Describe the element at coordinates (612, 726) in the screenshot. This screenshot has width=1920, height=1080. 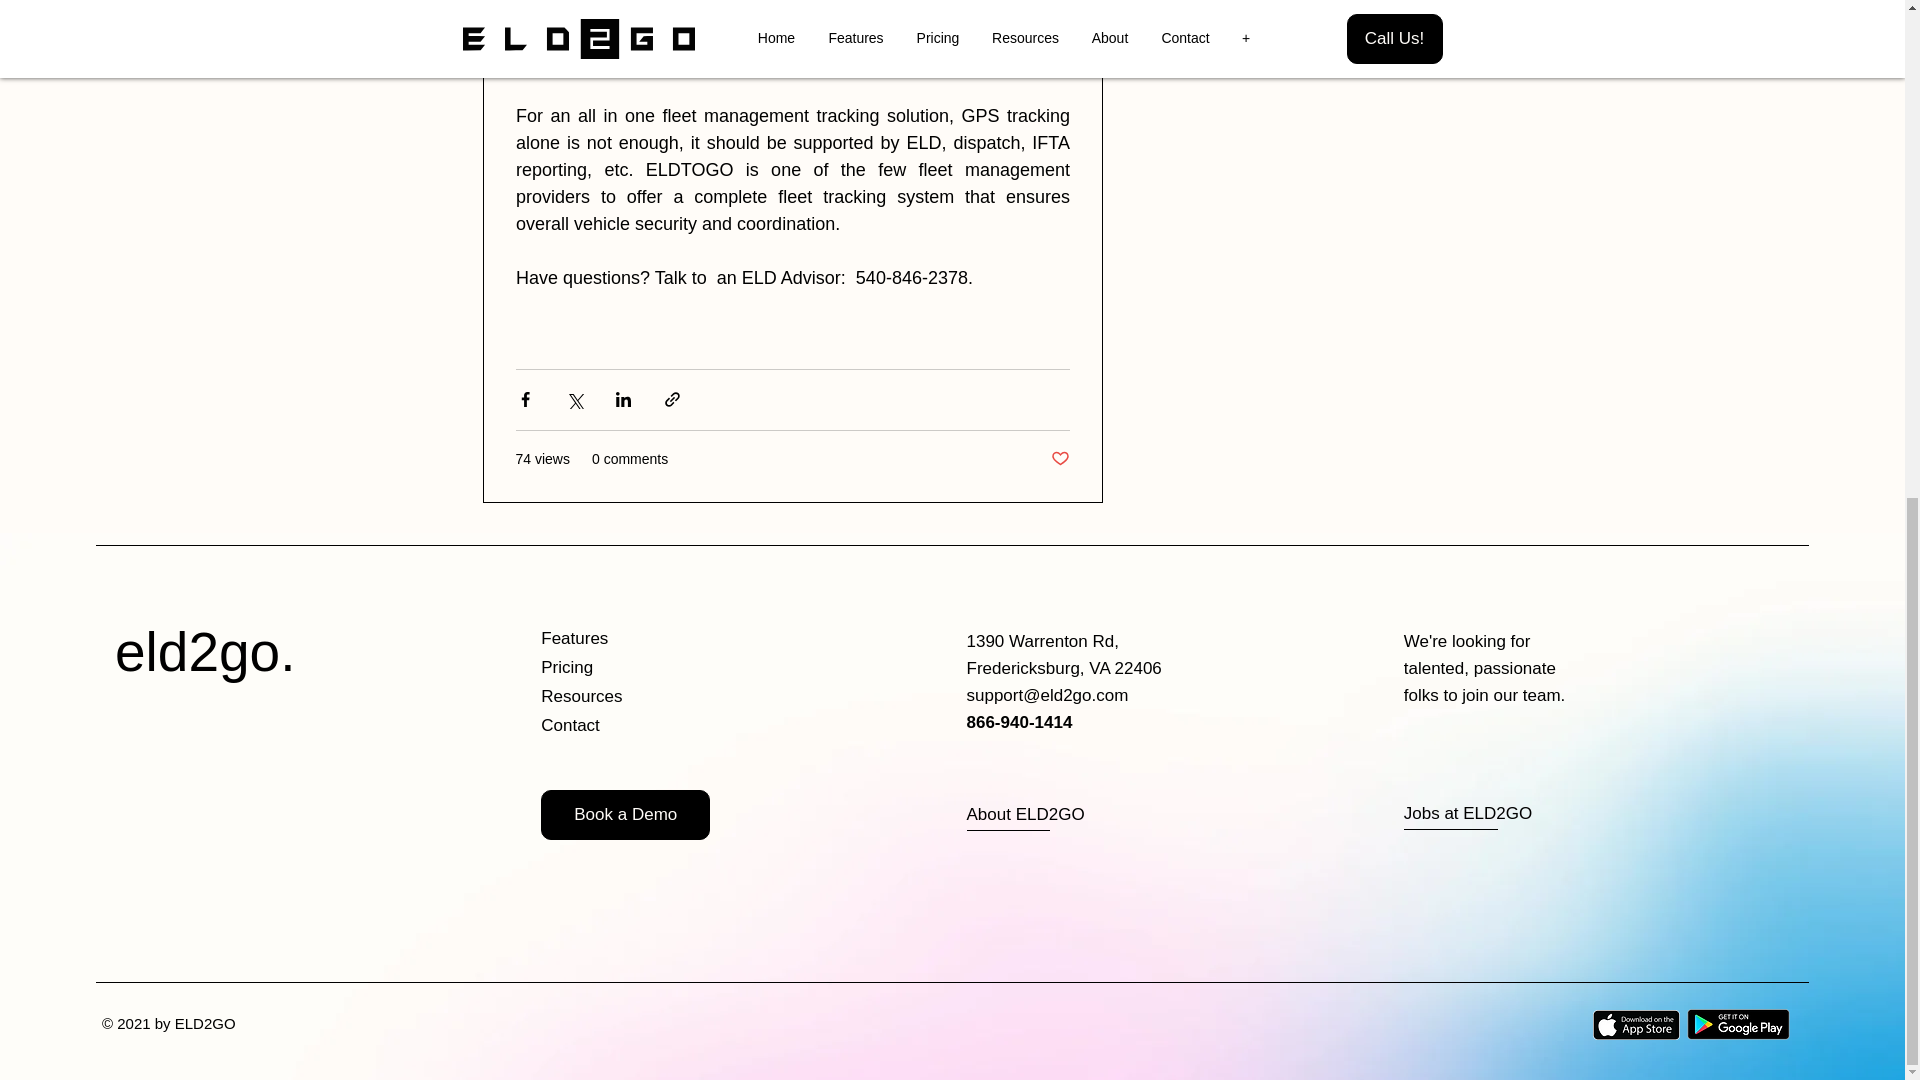
I see `Contact` at that location.